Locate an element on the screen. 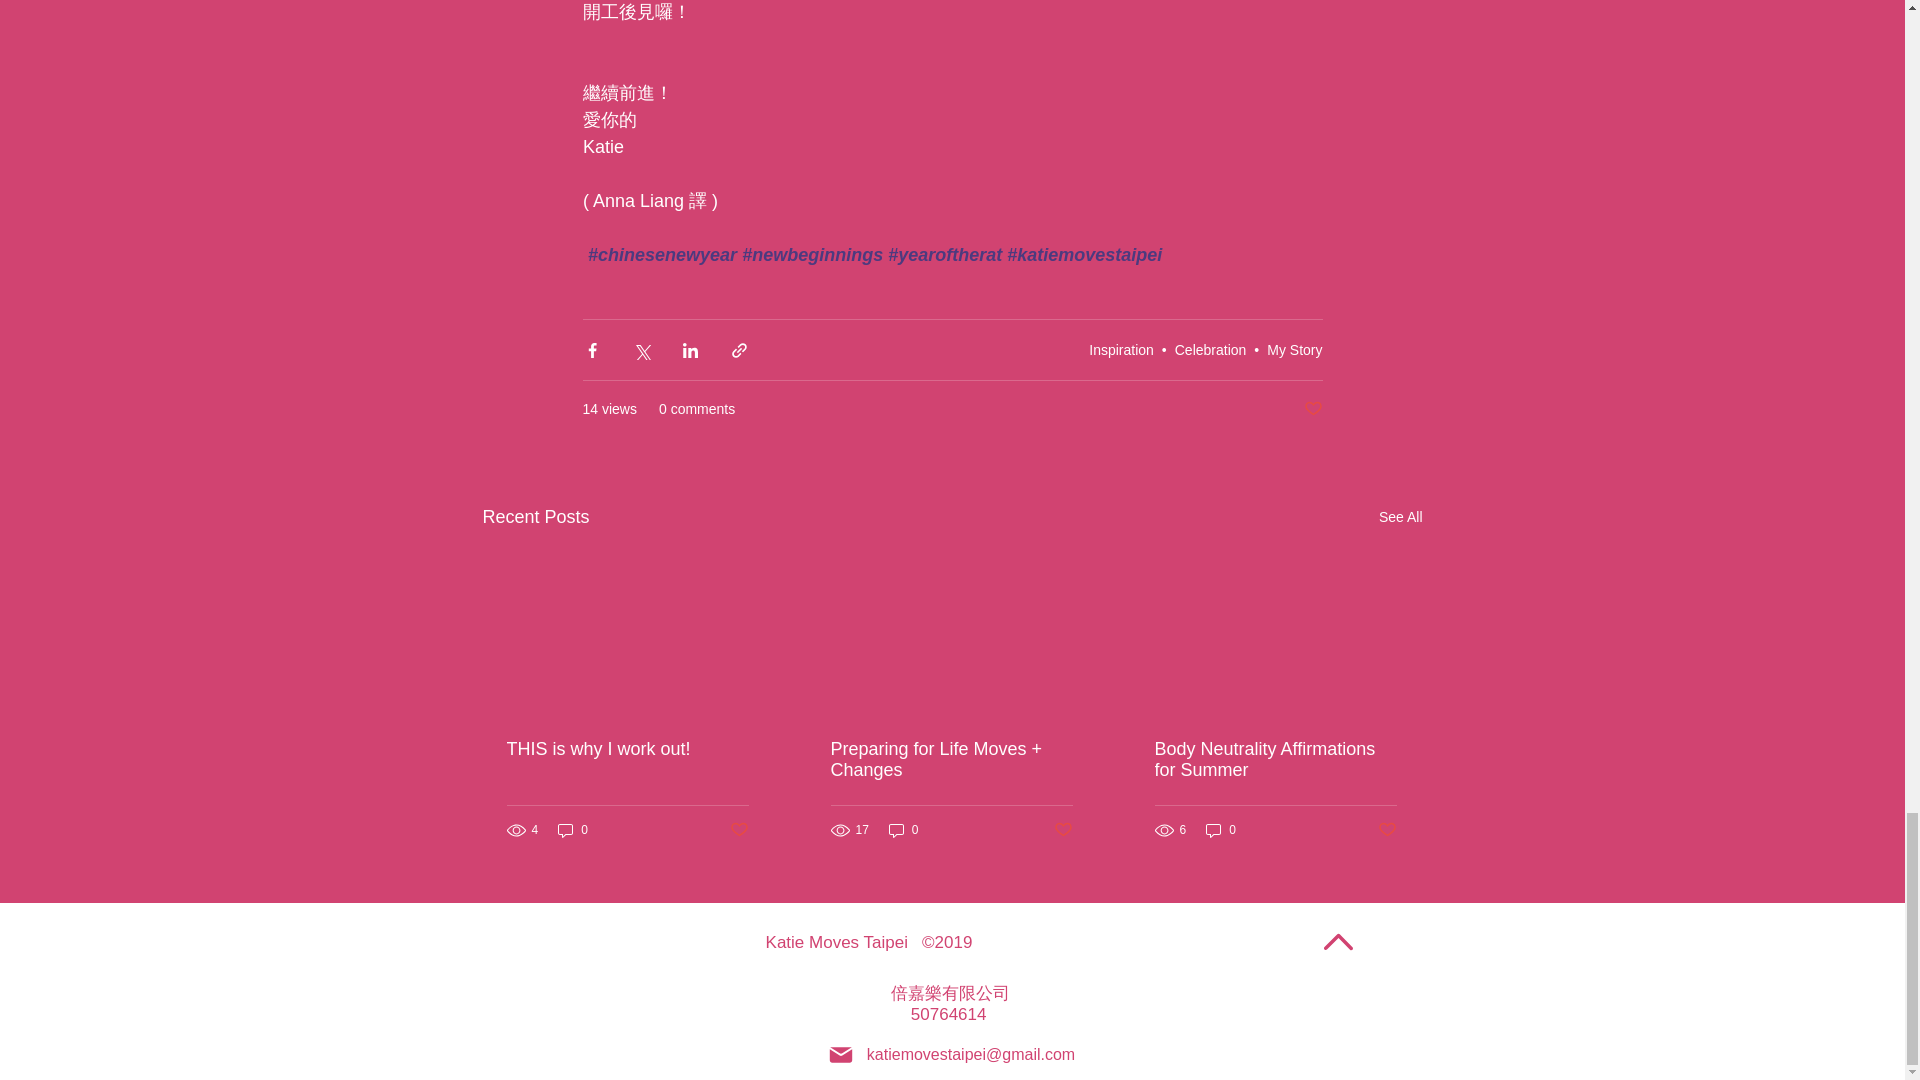 This screenshot has width=1920, height=1080. Post not marked as liked is located at coordinates (1312, 409).